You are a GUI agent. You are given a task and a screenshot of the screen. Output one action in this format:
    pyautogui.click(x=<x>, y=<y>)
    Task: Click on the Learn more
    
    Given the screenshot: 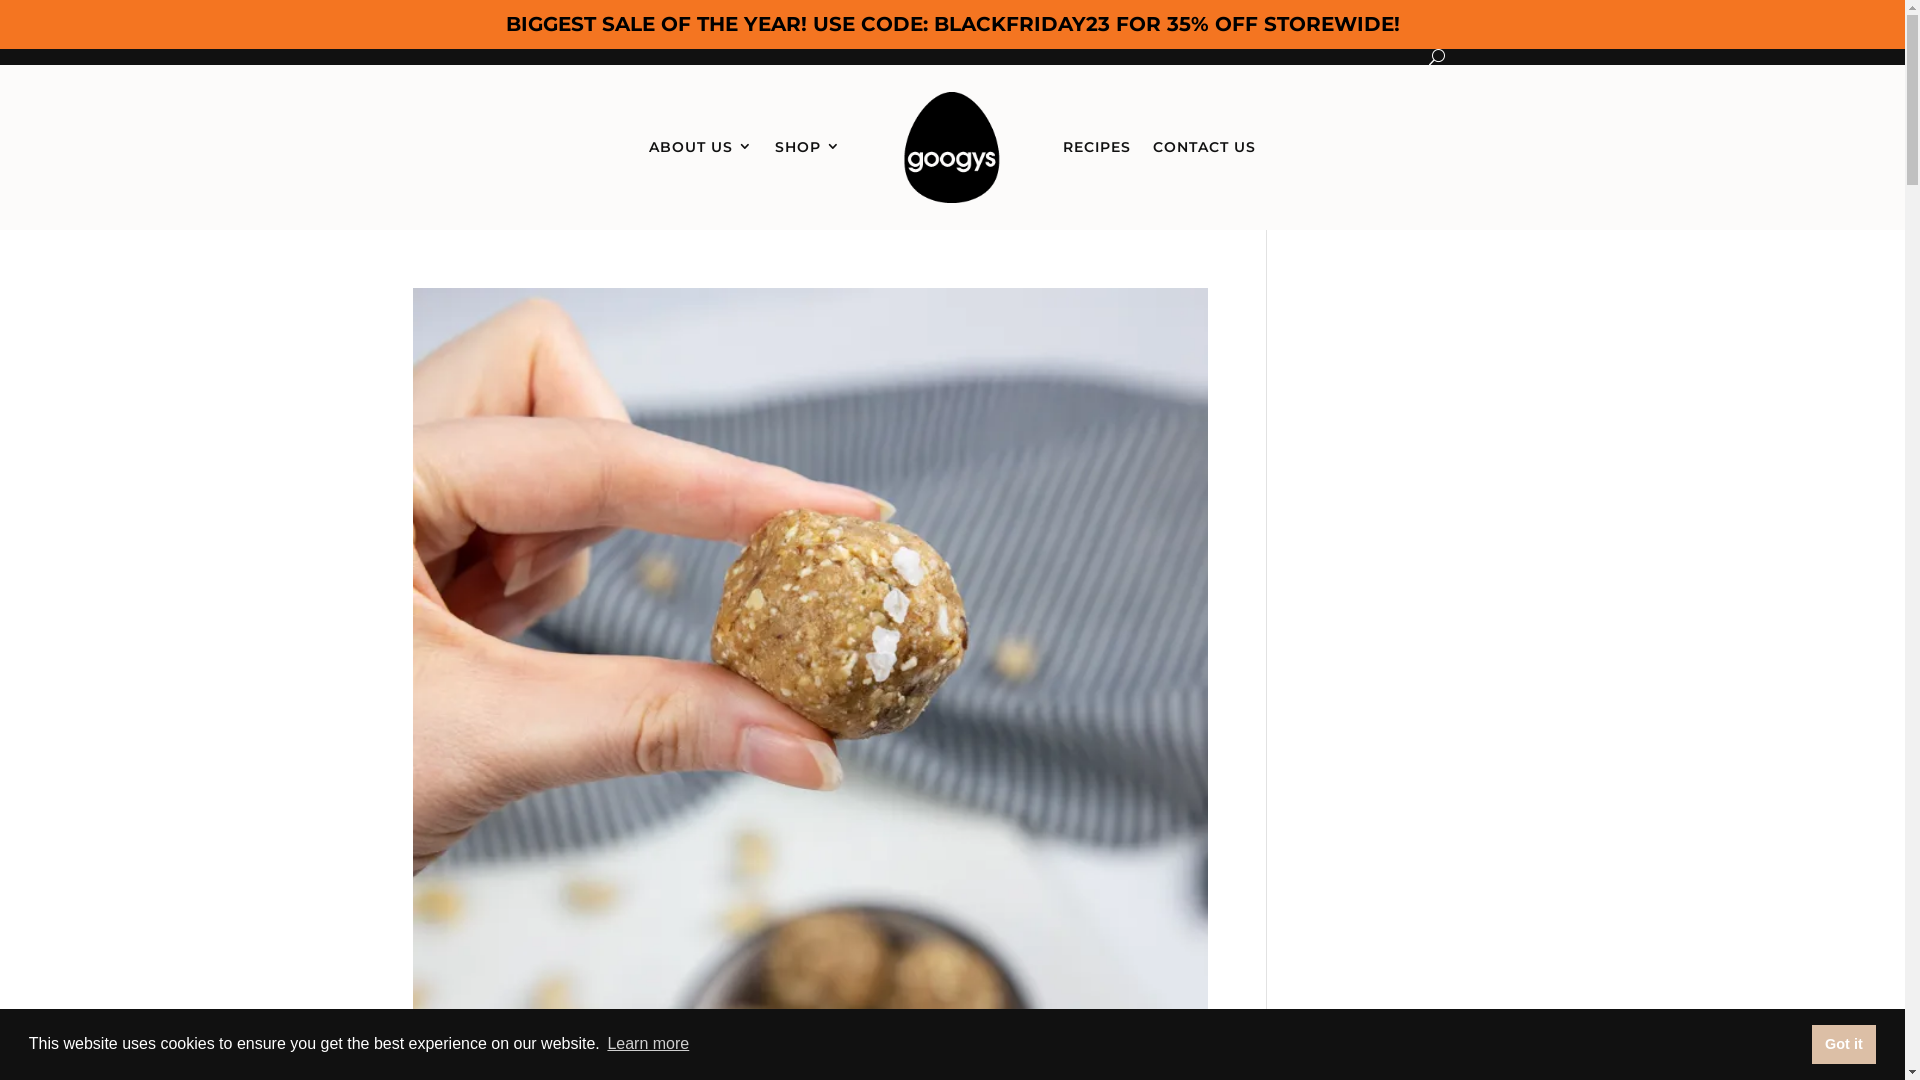 What is the action you would take?
    pyautogui.click(x=648, y=1044)
    